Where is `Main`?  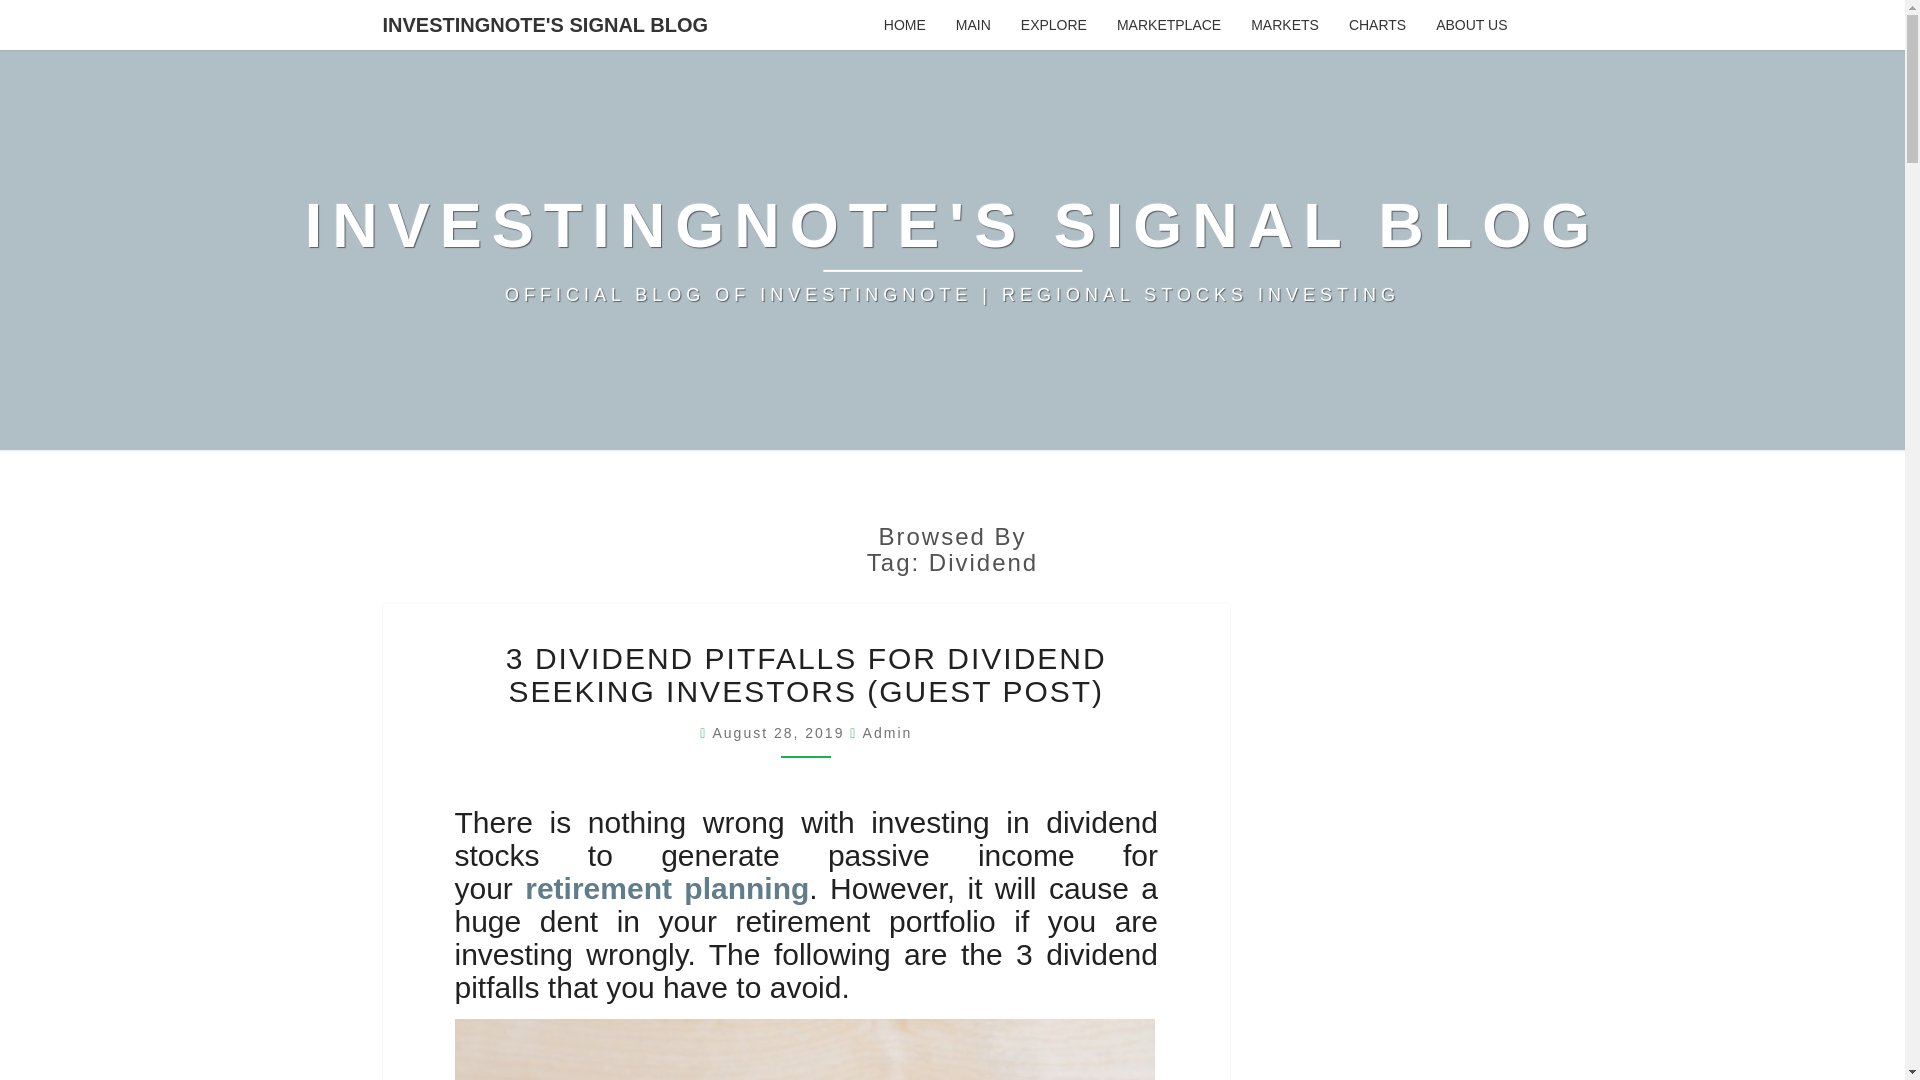
Main is located at coordinates (973, 24).